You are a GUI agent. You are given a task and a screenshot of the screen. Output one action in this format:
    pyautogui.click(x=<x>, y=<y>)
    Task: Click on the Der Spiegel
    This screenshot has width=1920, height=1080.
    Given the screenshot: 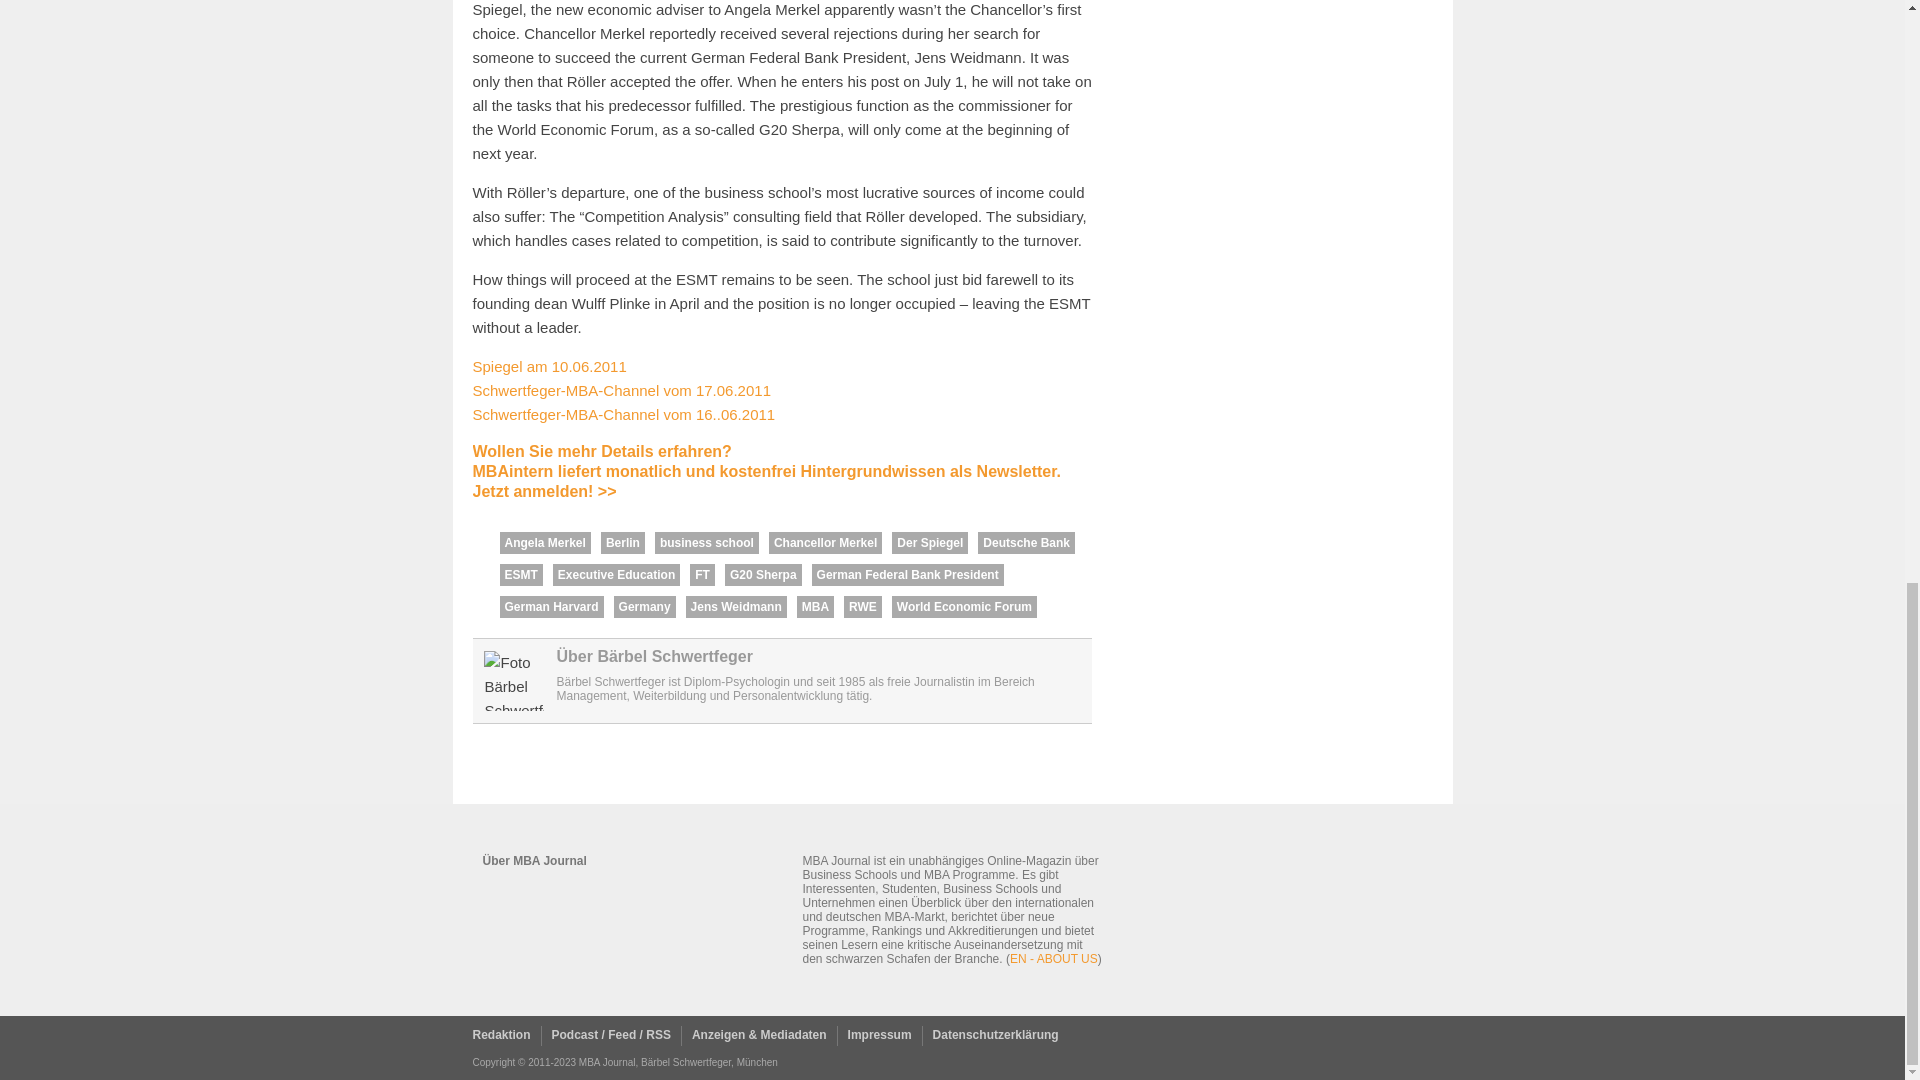 What is the action you would take?
    pyautogui.click(x=930, y=543)
    